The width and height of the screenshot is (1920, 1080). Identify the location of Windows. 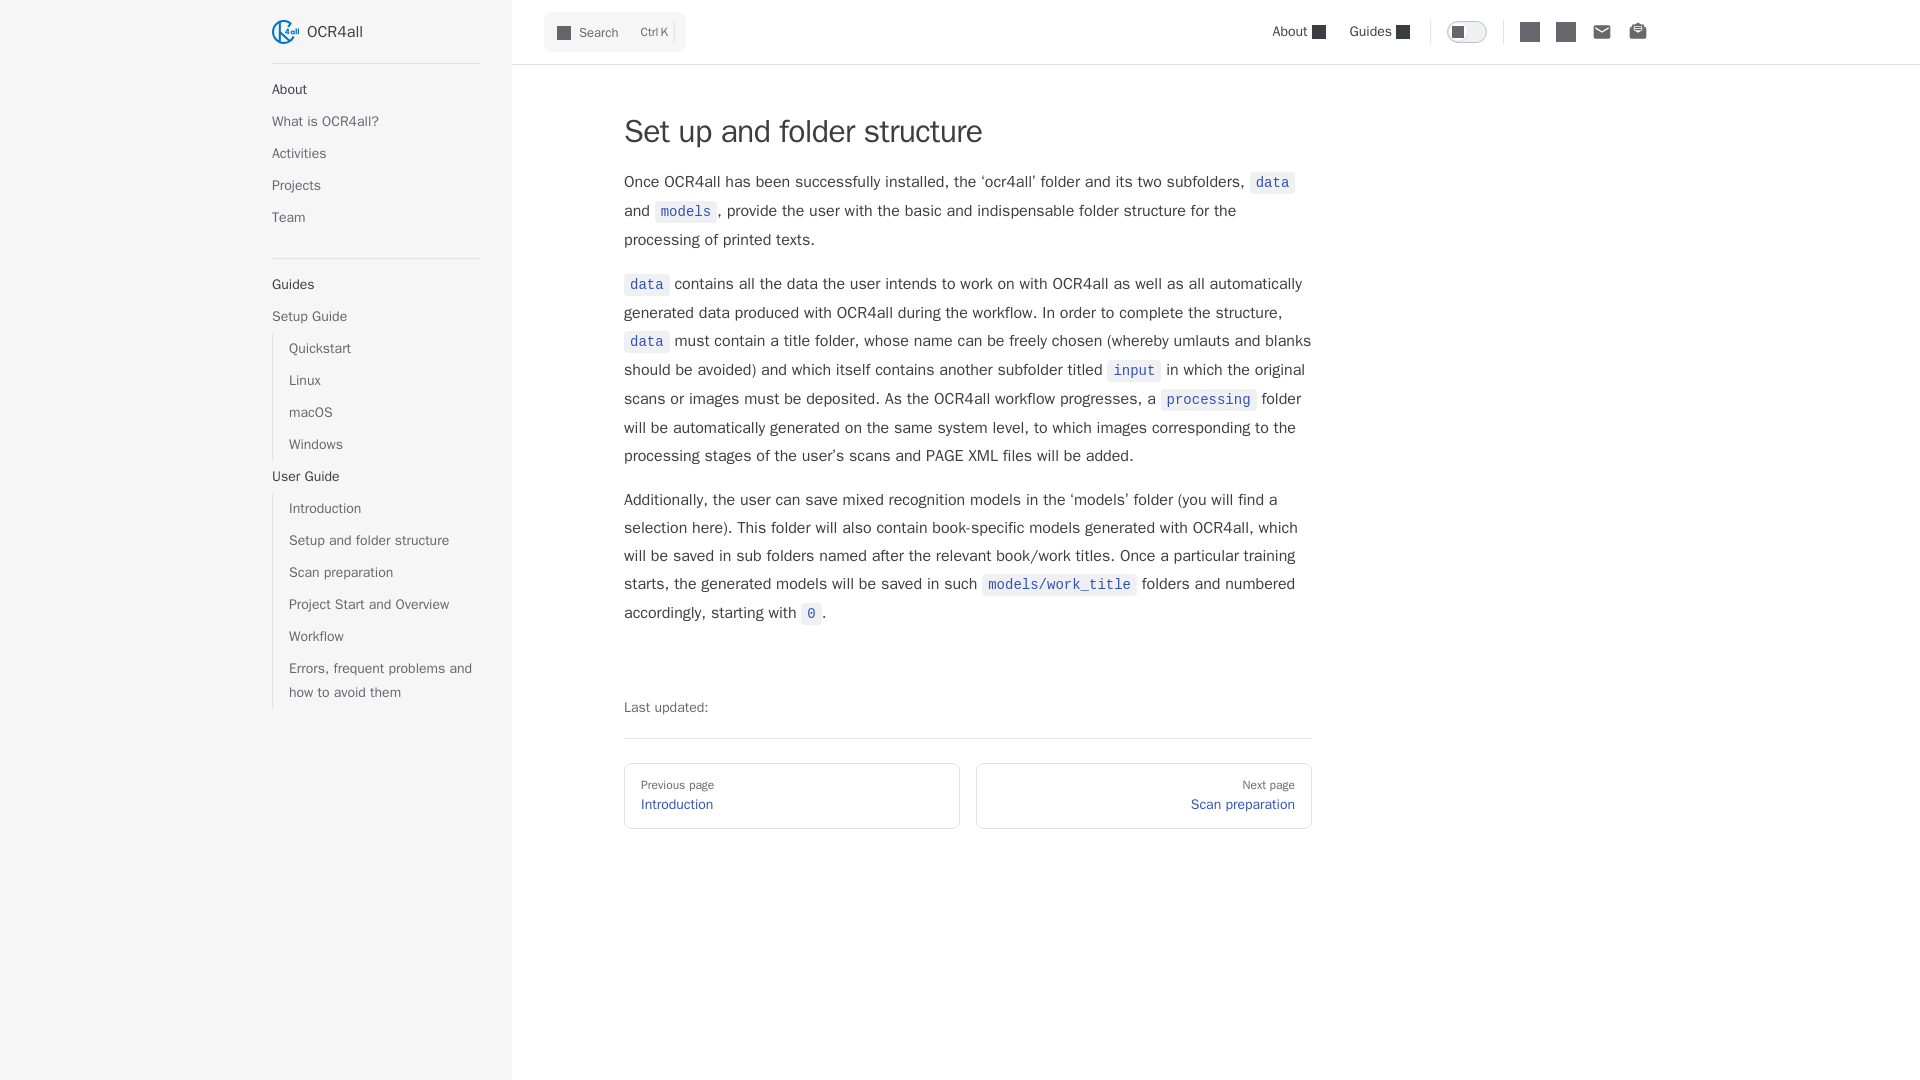
(384, 444).